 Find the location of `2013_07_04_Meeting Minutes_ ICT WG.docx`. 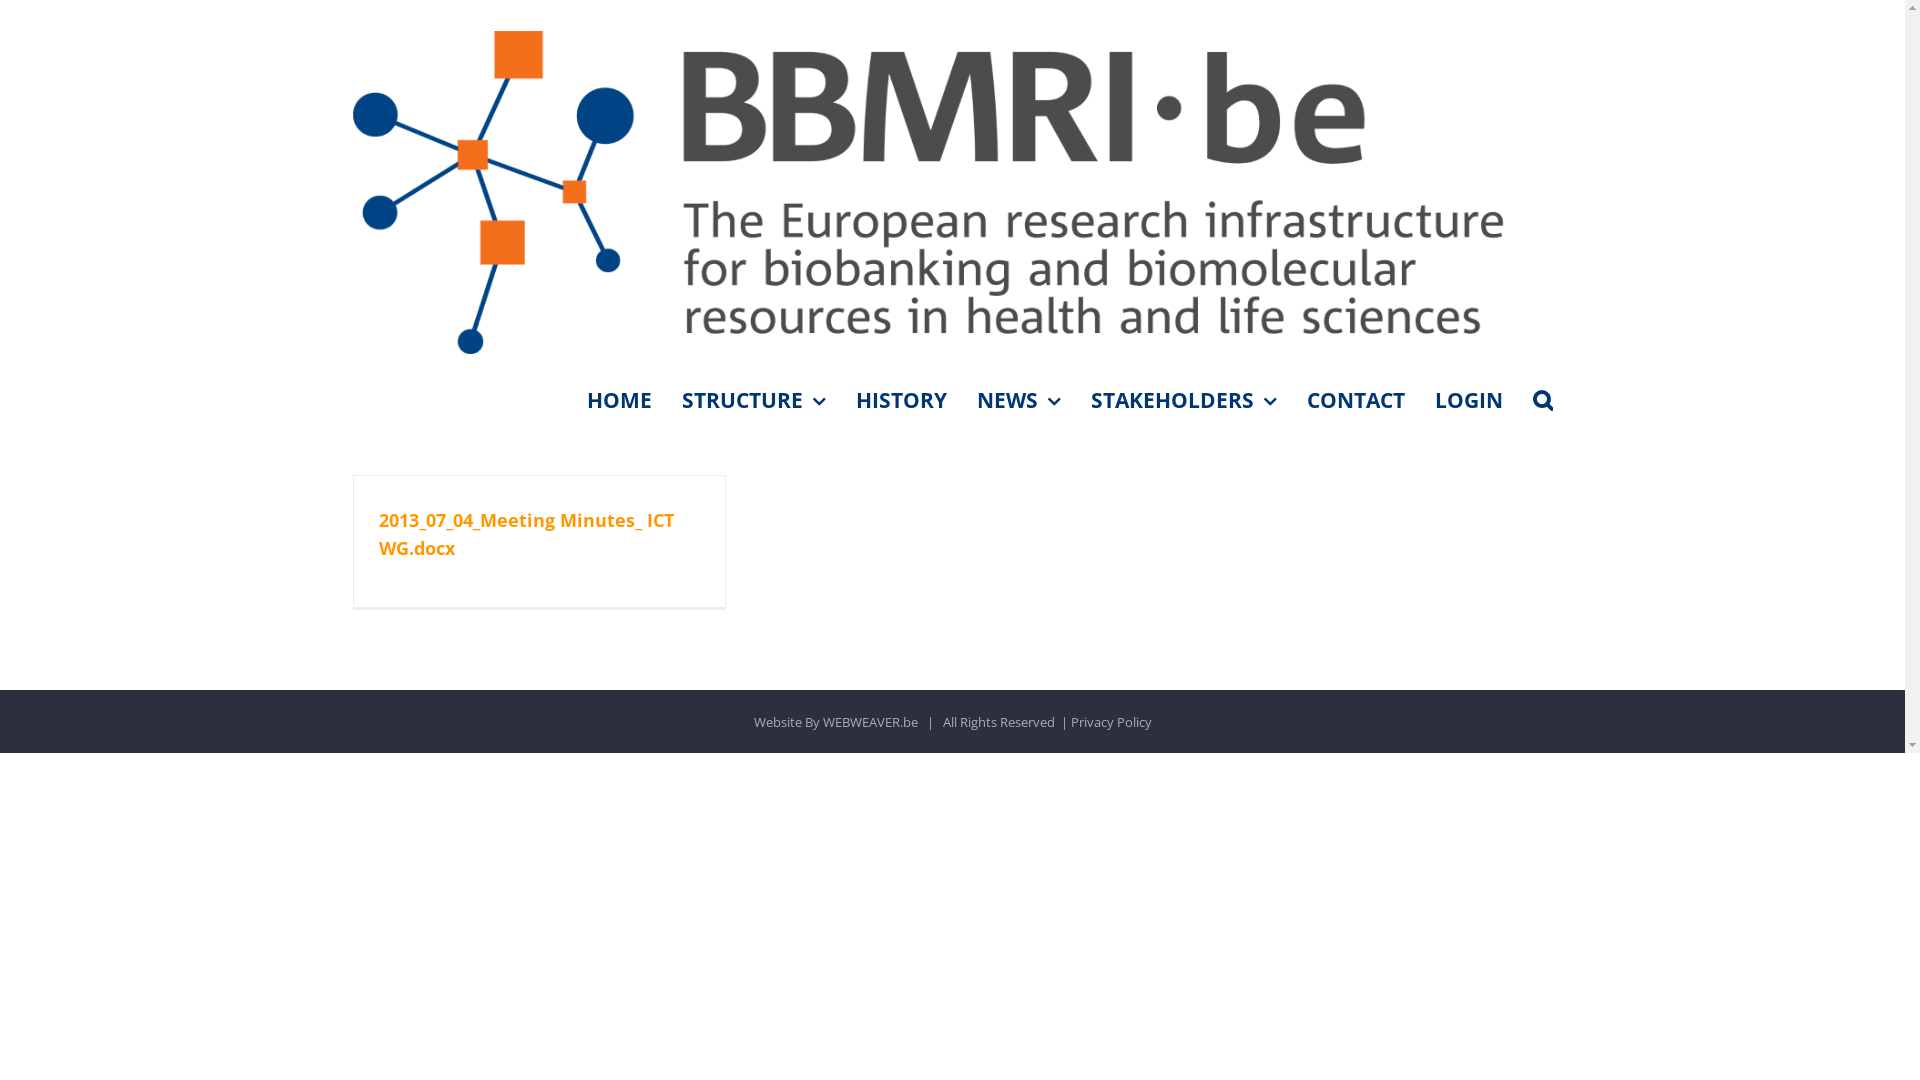

2013_07_04_Meeting Minutes_ ICT WG.docx is located at coordinates (526, 534).